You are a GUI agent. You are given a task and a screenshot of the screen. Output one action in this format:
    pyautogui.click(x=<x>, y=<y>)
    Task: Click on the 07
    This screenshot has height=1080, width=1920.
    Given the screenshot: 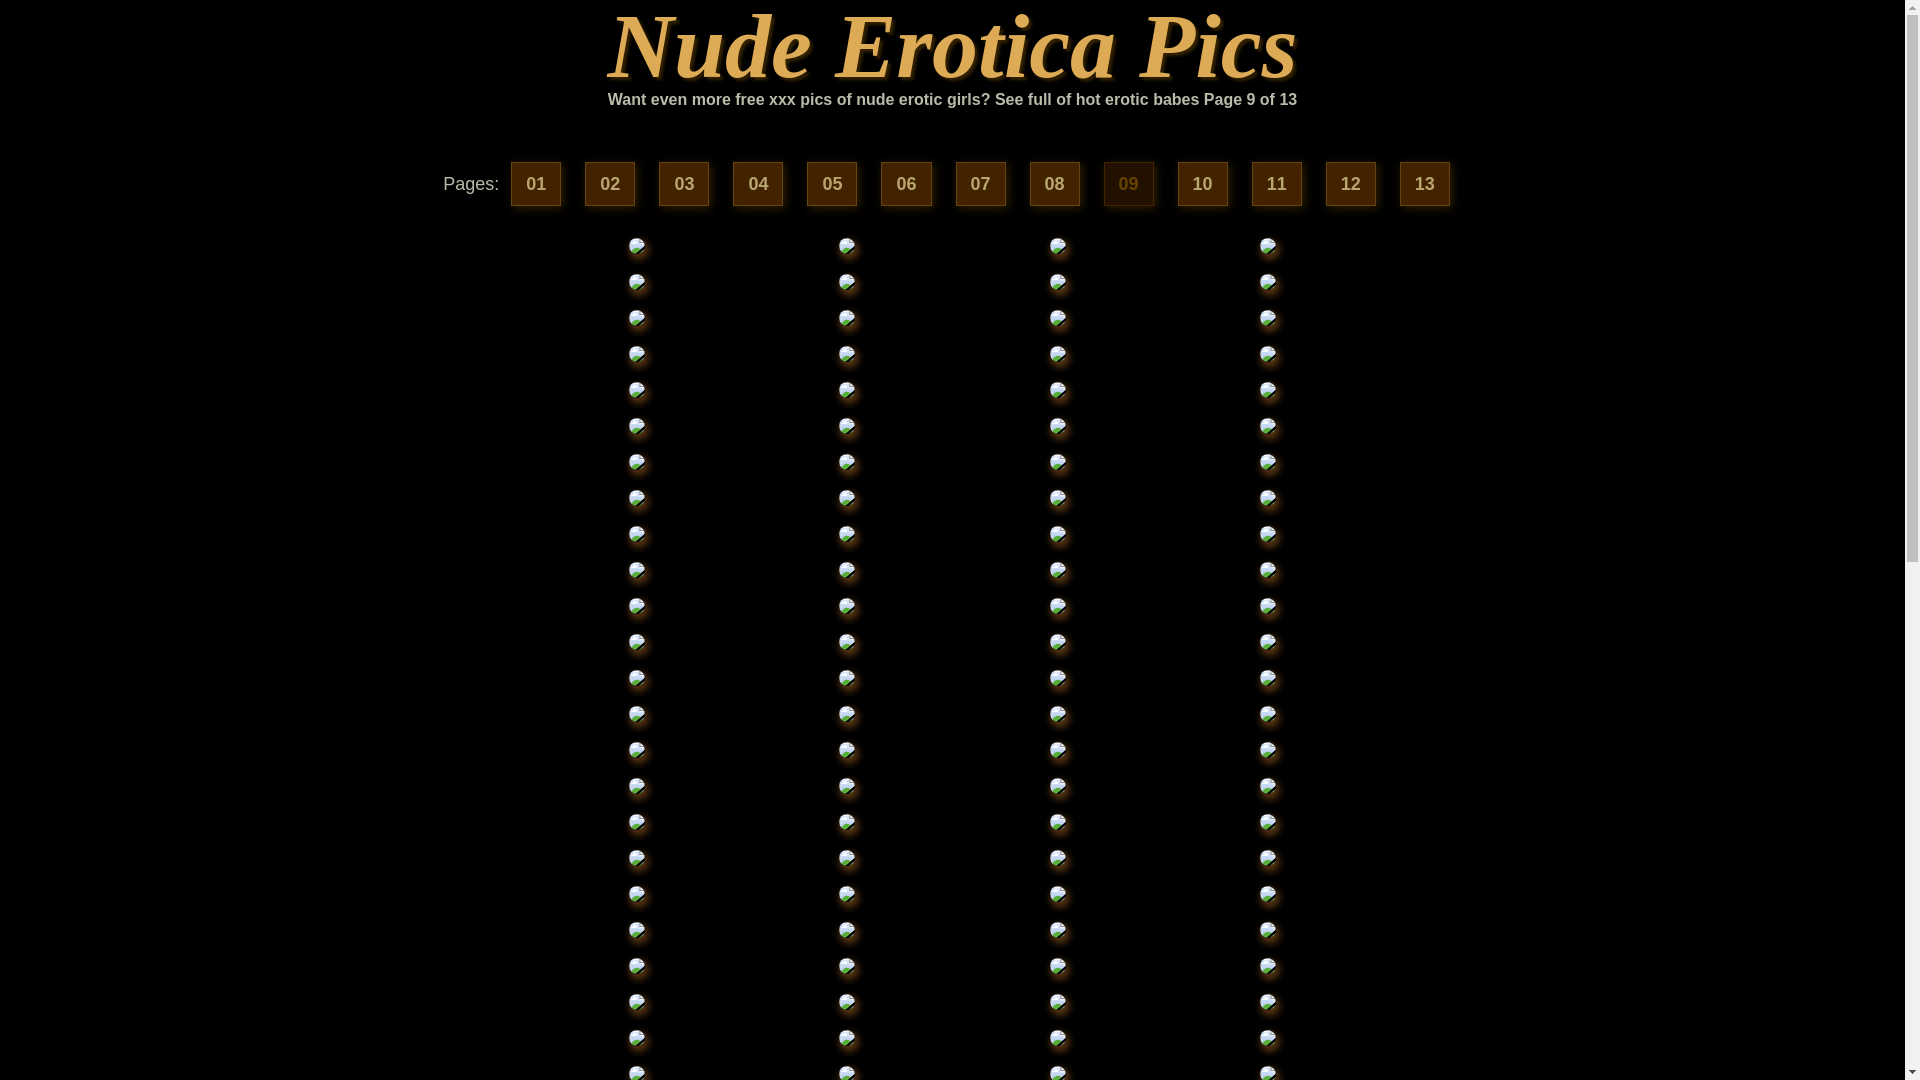 What is the action you would take?
    pyautogui.click(x=981, y=184)
    